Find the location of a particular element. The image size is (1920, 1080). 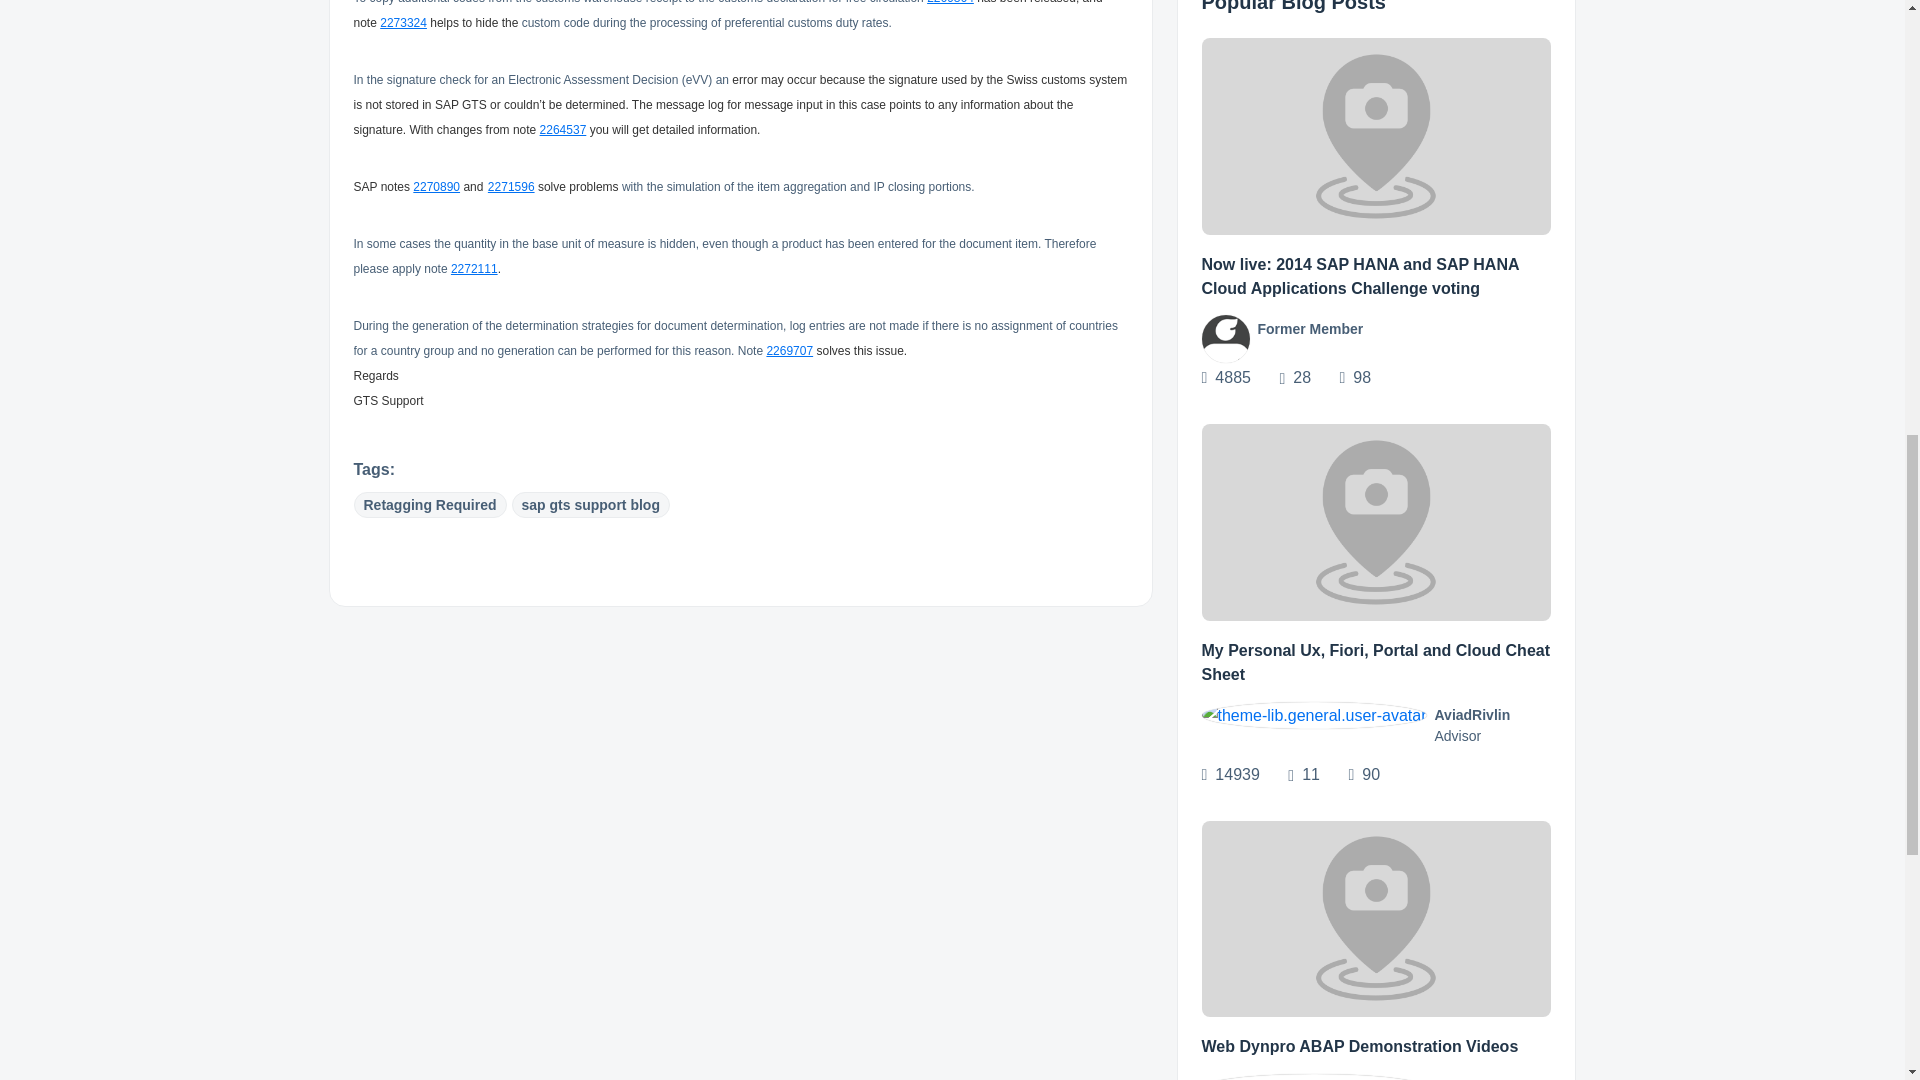

View profile is located at coordinates (1225, 338).